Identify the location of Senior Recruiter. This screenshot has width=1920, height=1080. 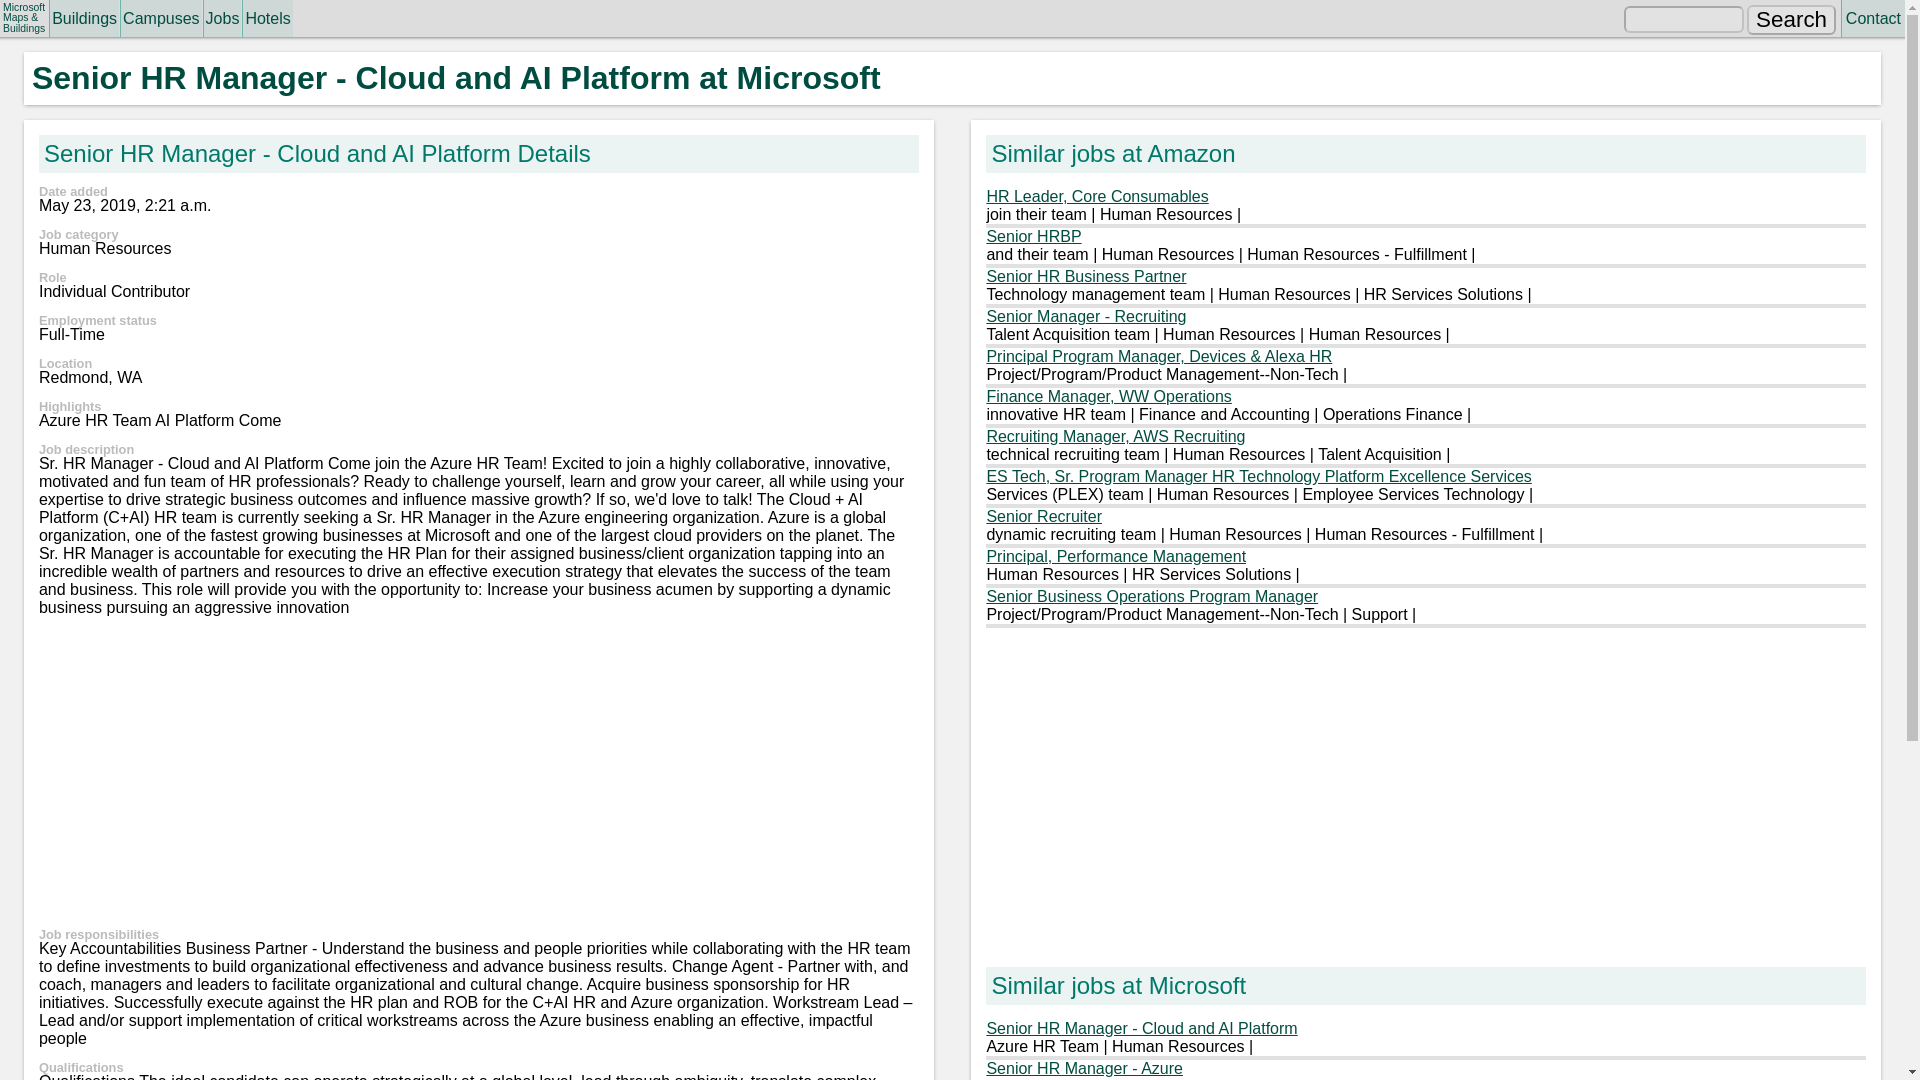
(1044, 516).